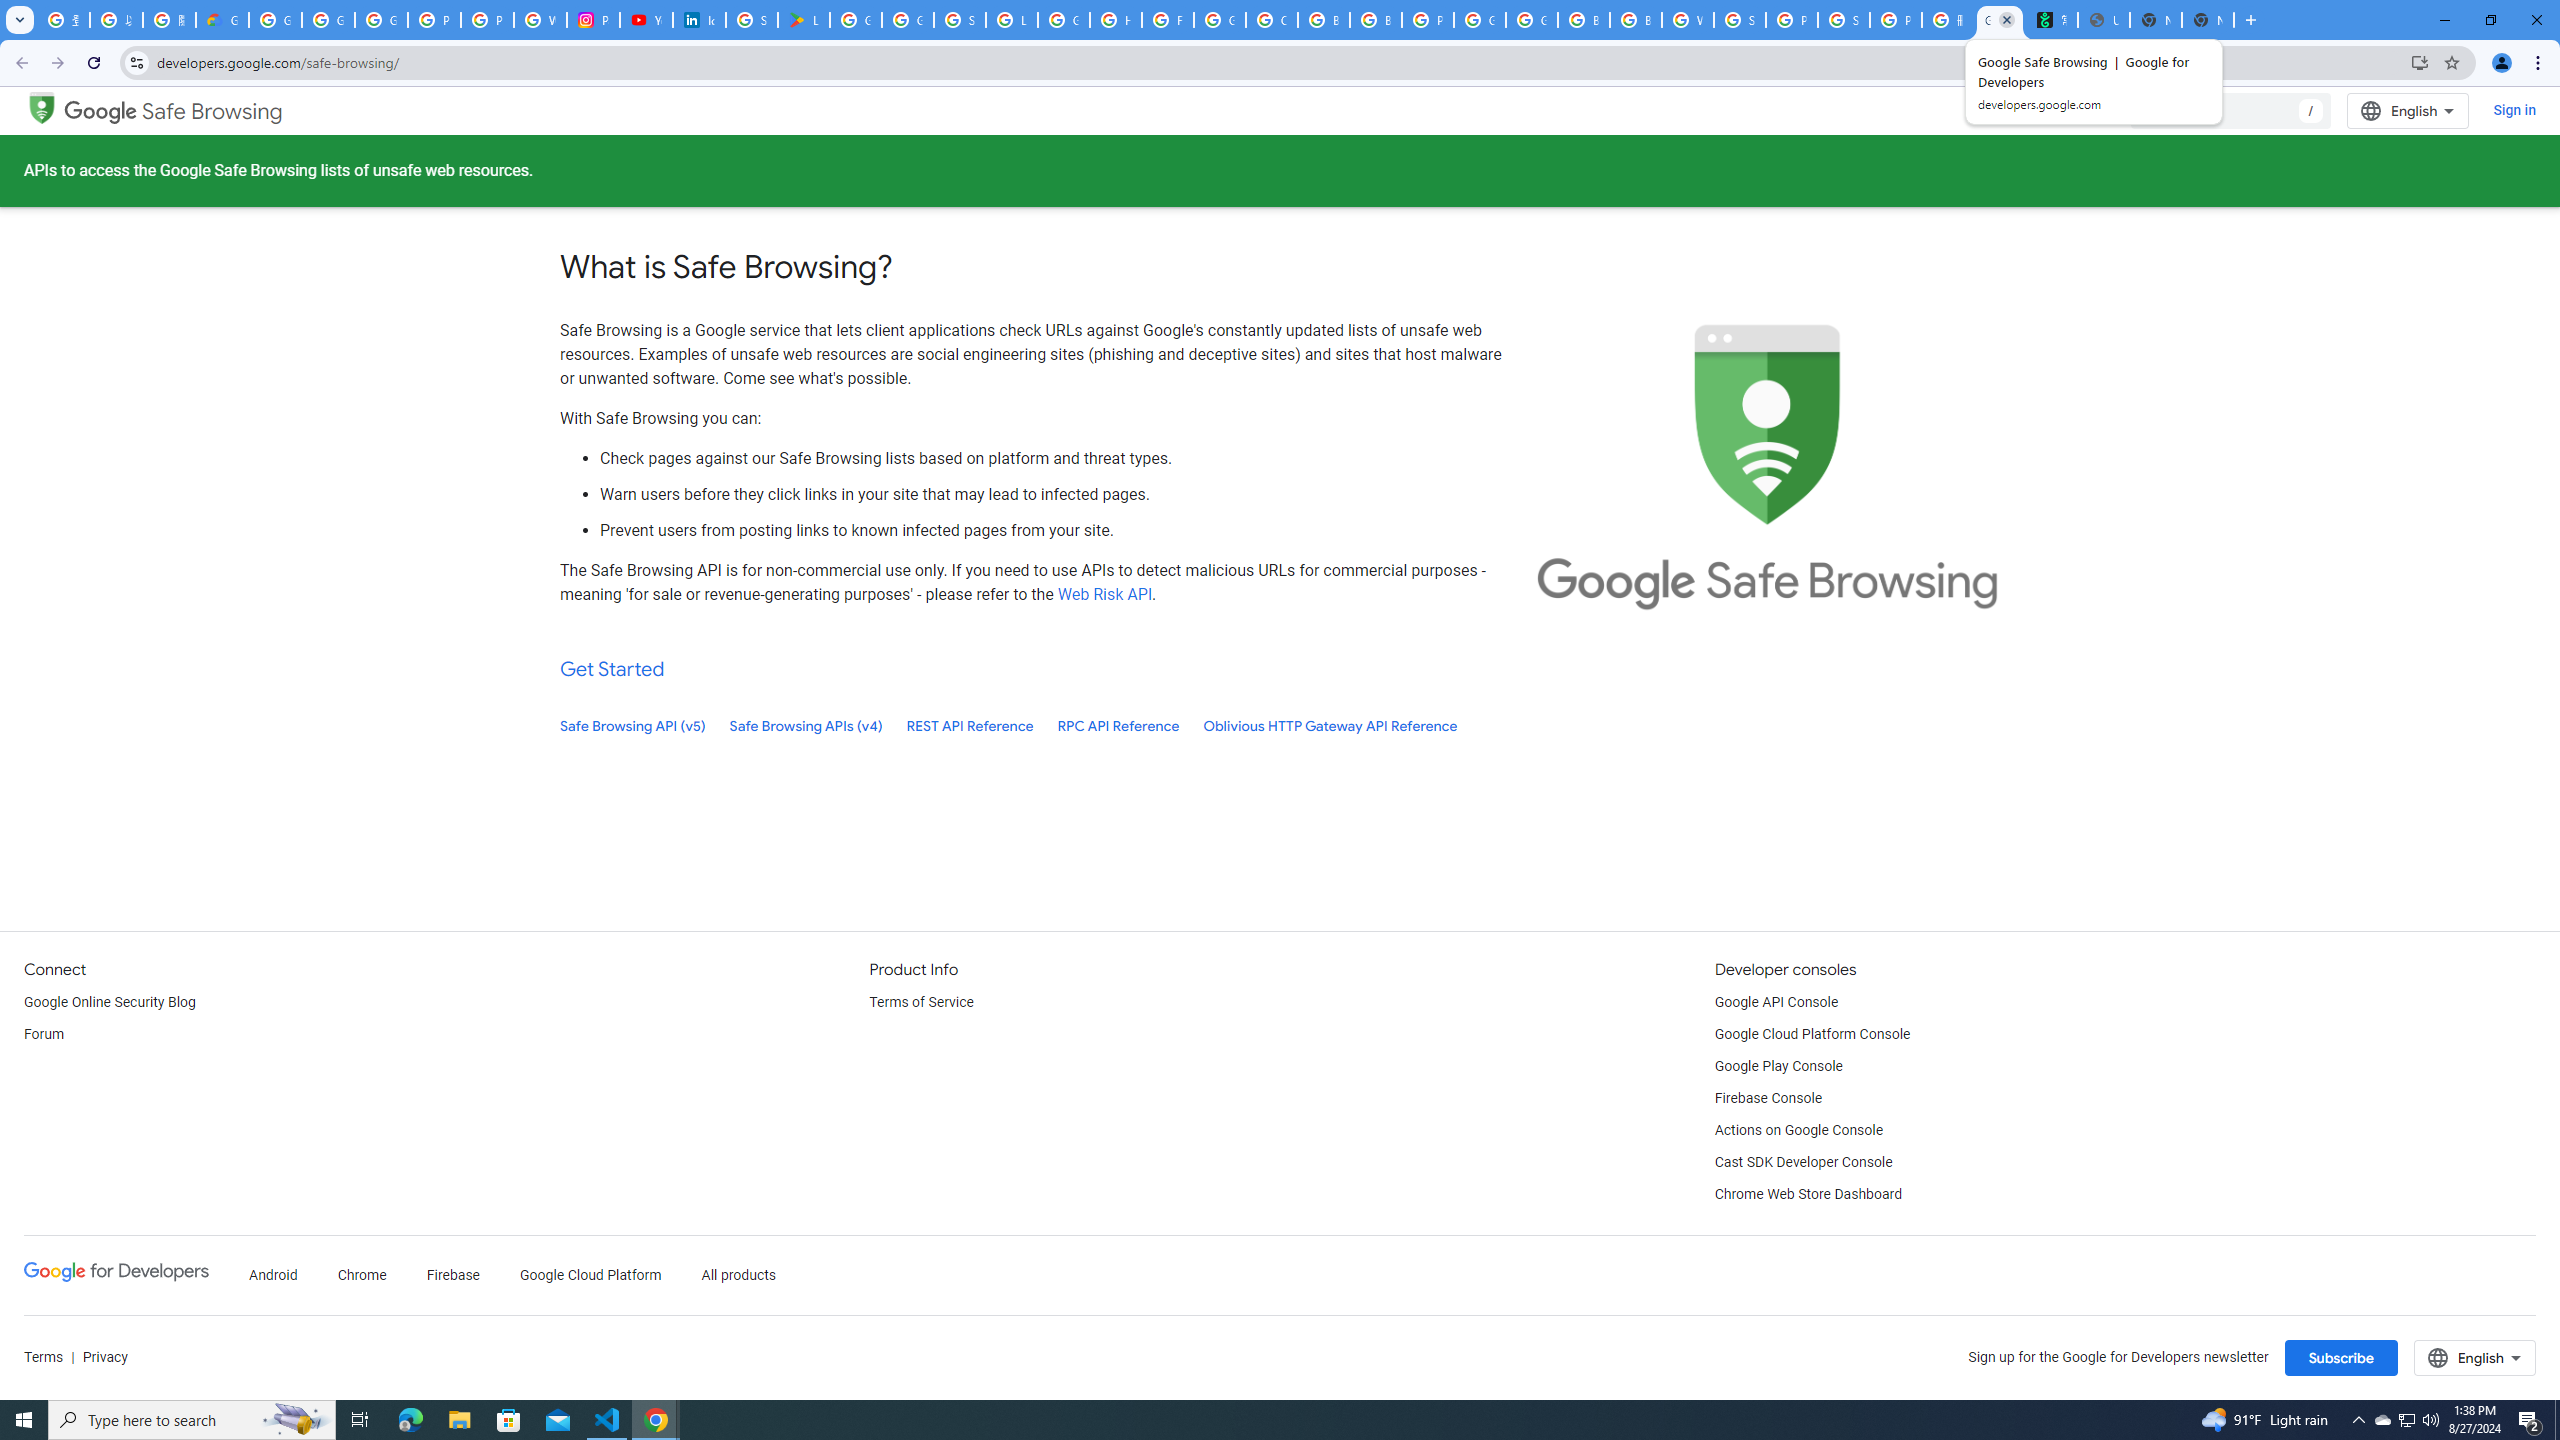  What do you see at coordinates (612, 669) in the screenshot?
I see `Get Started` at bounding box center [612, 669].